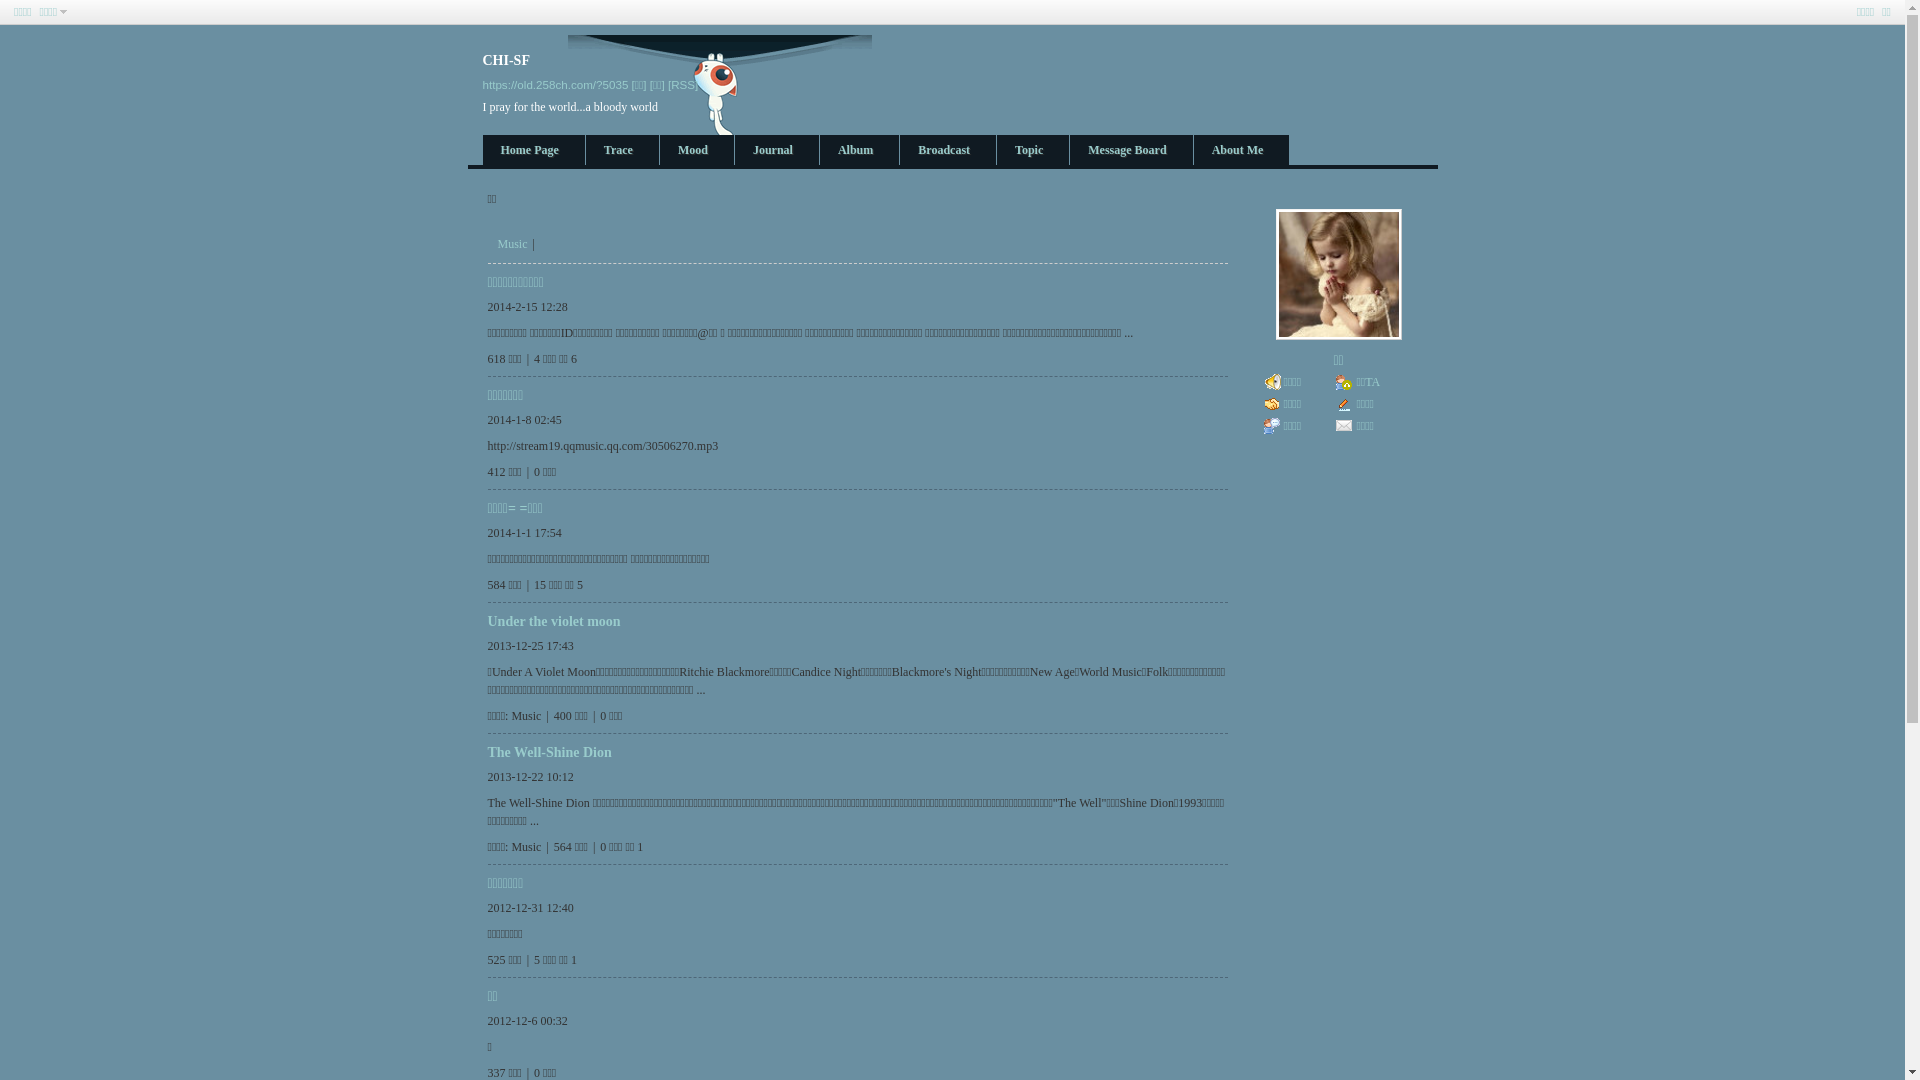 The image size is (1920, 1080). What do you see at coordinates (513, 244) in the screenshot?
I see `Music` at bounding box center [513, 244].